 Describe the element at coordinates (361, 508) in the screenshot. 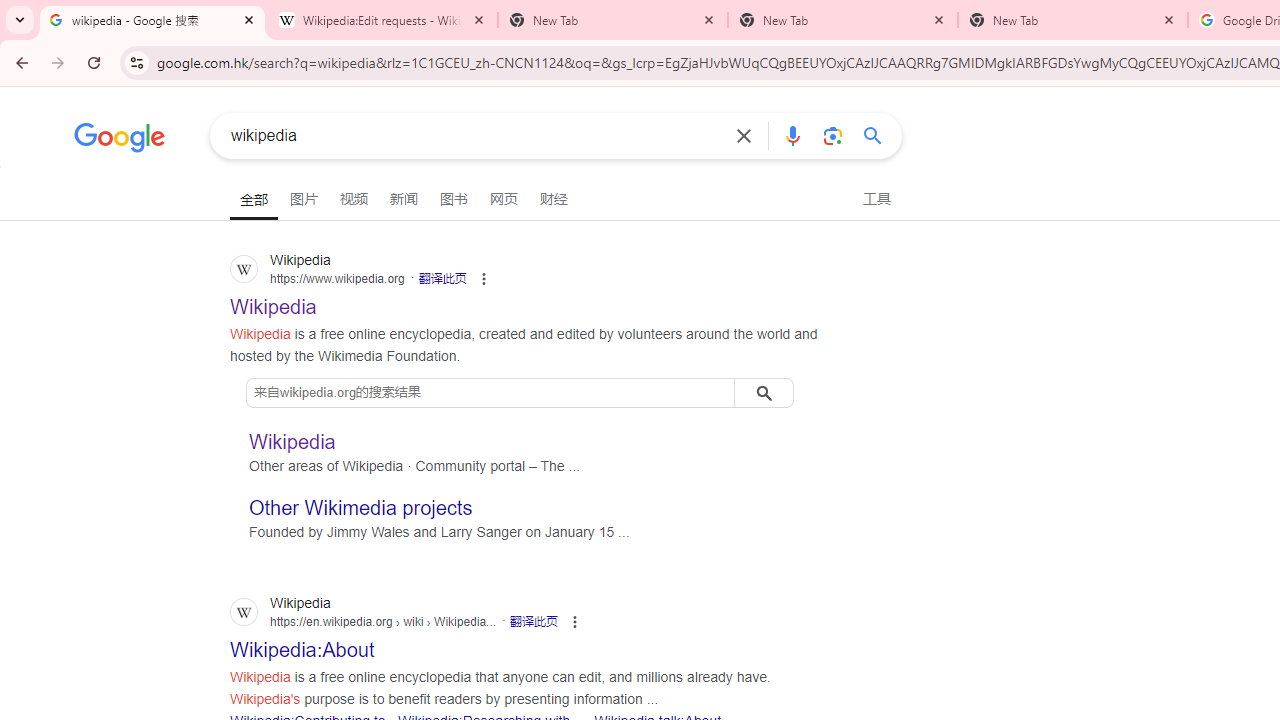

I see `Other Wikimedia projects` at that location.